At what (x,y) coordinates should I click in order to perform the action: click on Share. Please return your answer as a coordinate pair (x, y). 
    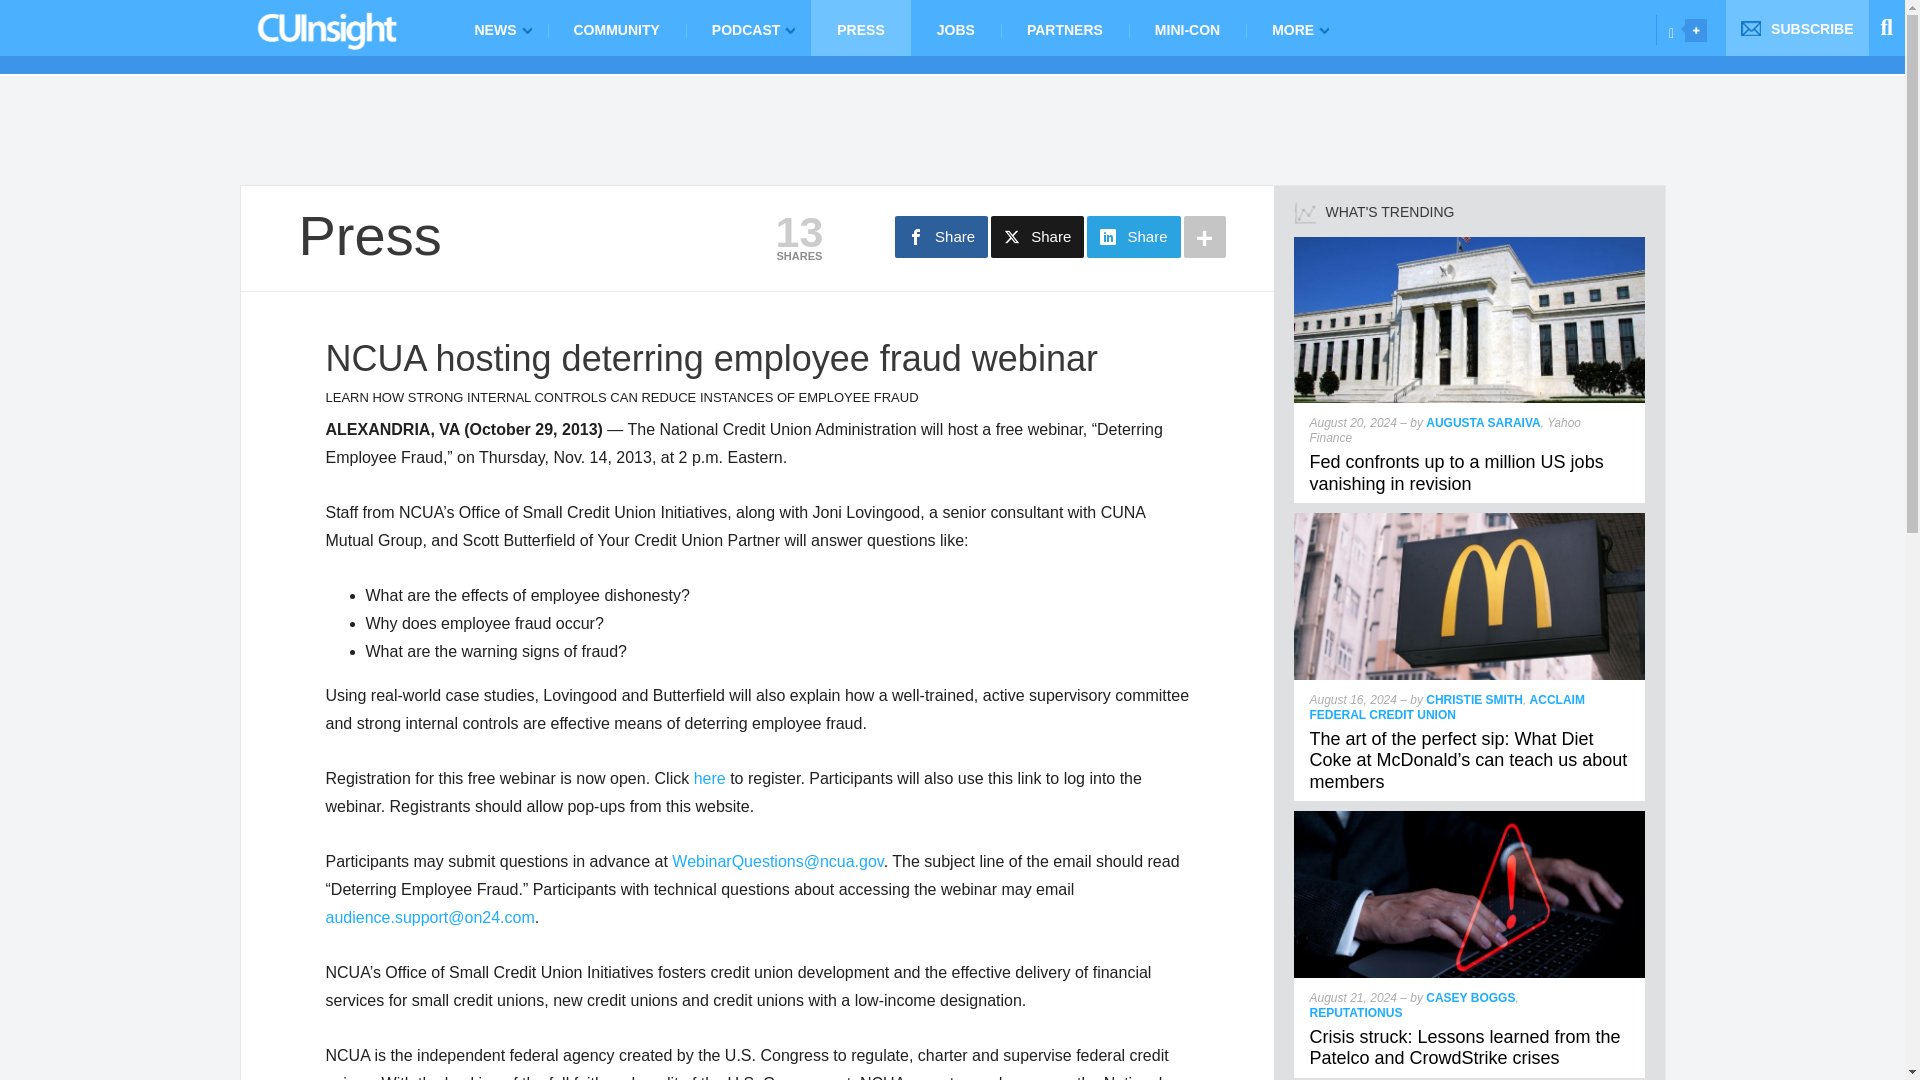
    Looking at the image, I should click on (941, 237).